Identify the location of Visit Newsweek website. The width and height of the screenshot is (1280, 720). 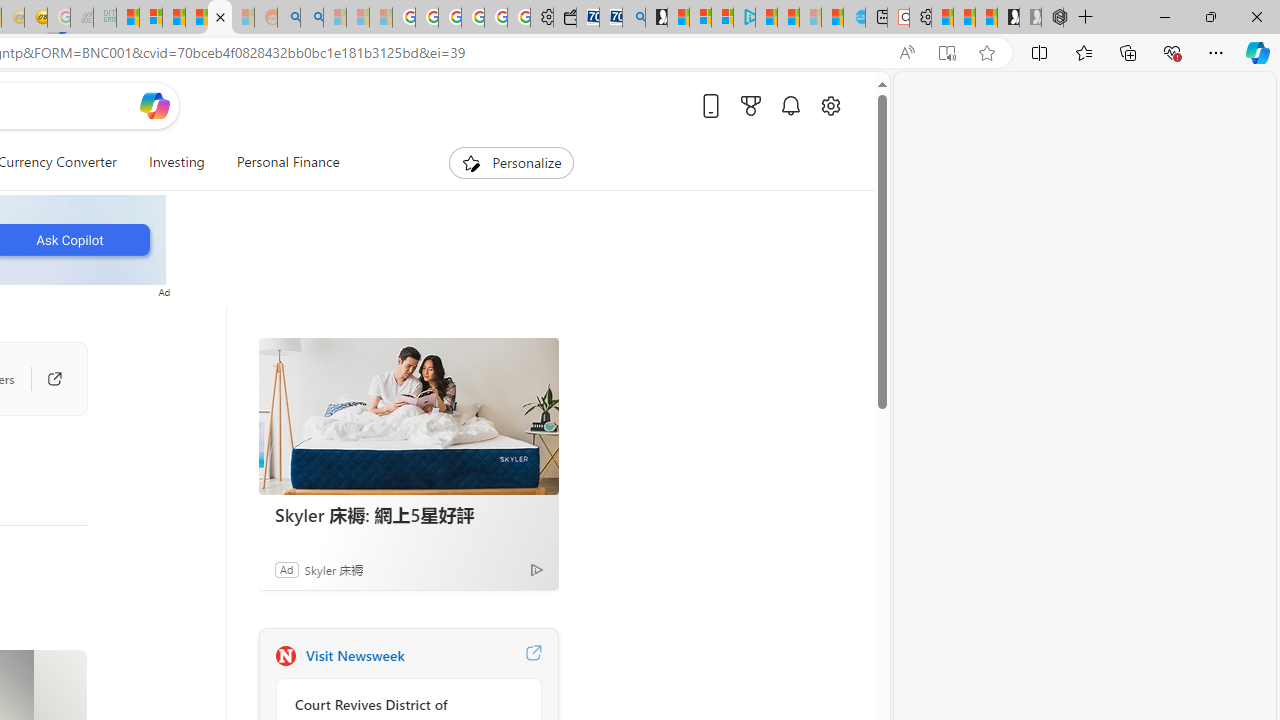
(532, 656).